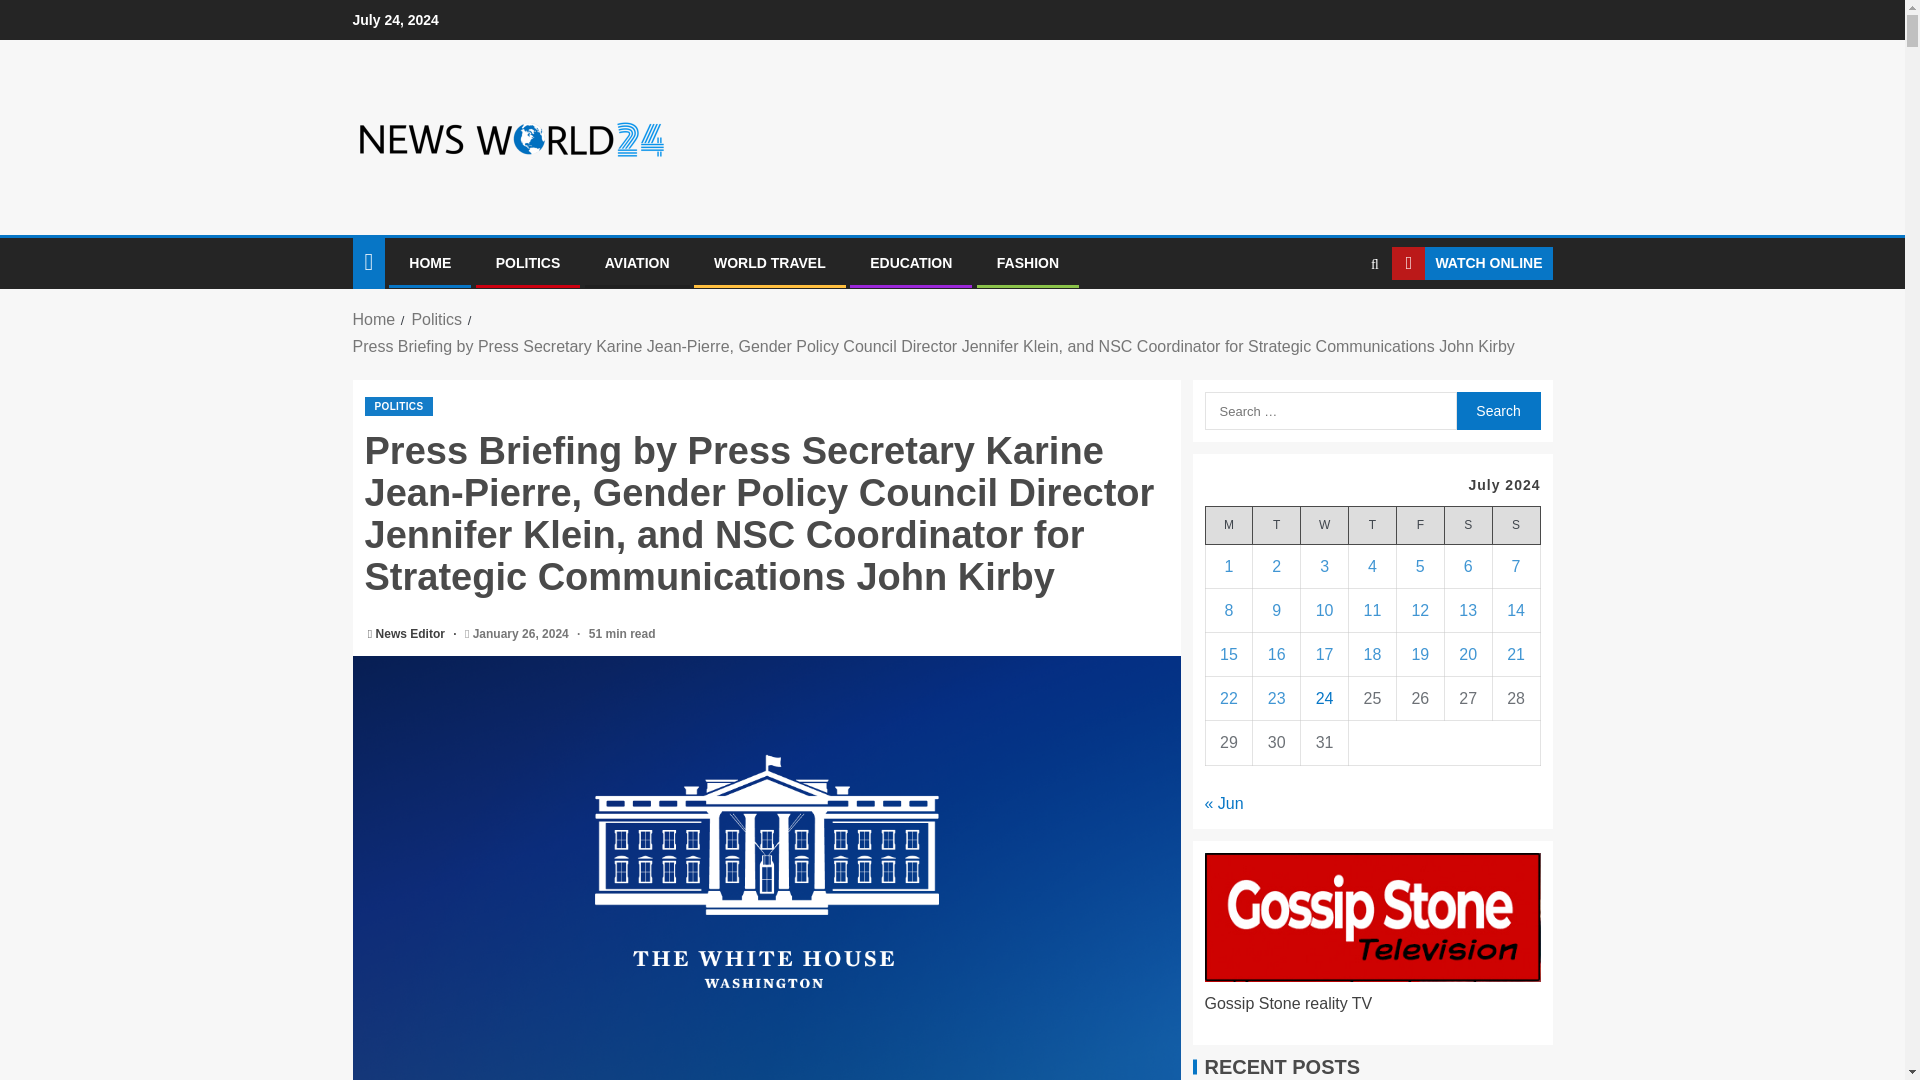 The image size is (1920, 1080). Describe the element at coordinates (1325, 525) in the screenshot. I see `Wednesday` at that location.